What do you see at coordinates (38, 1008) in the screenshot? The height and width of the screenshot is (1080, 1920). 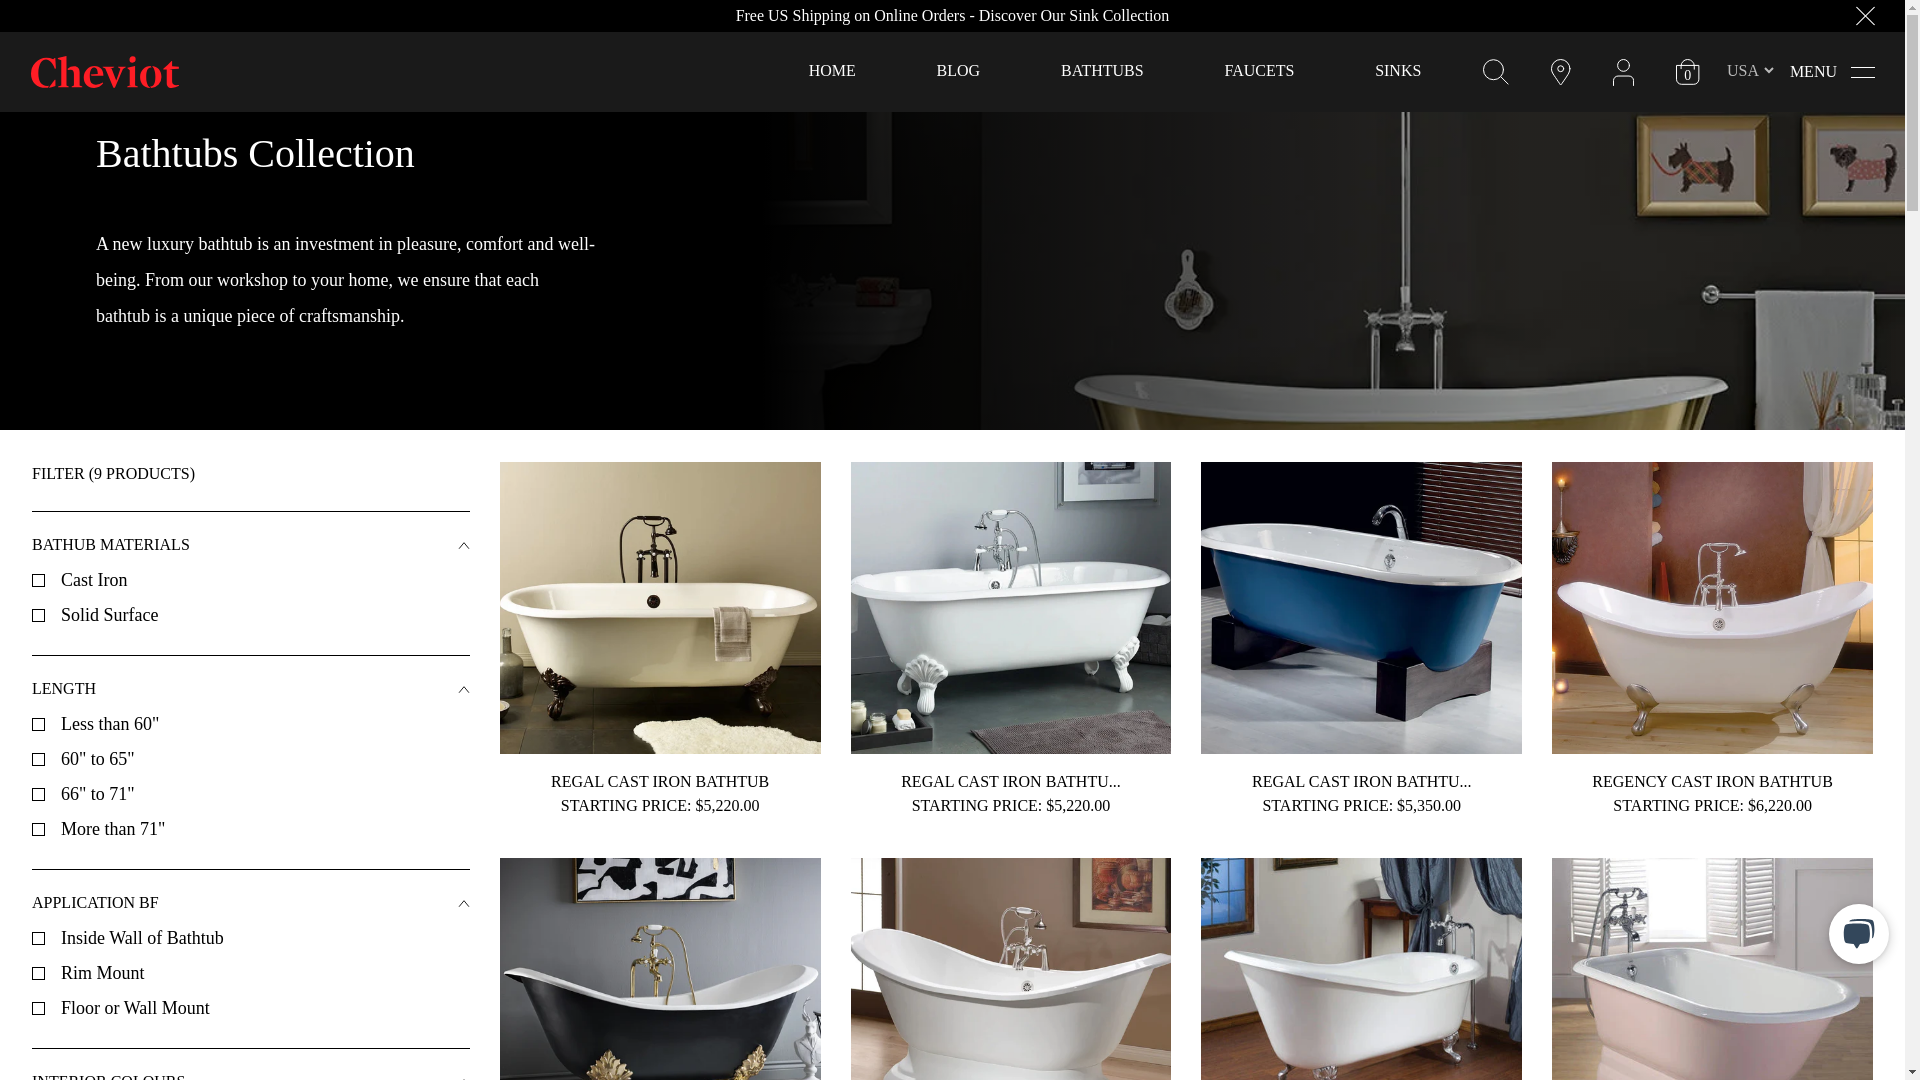 I see `on` at bounding box center [38, 1008].